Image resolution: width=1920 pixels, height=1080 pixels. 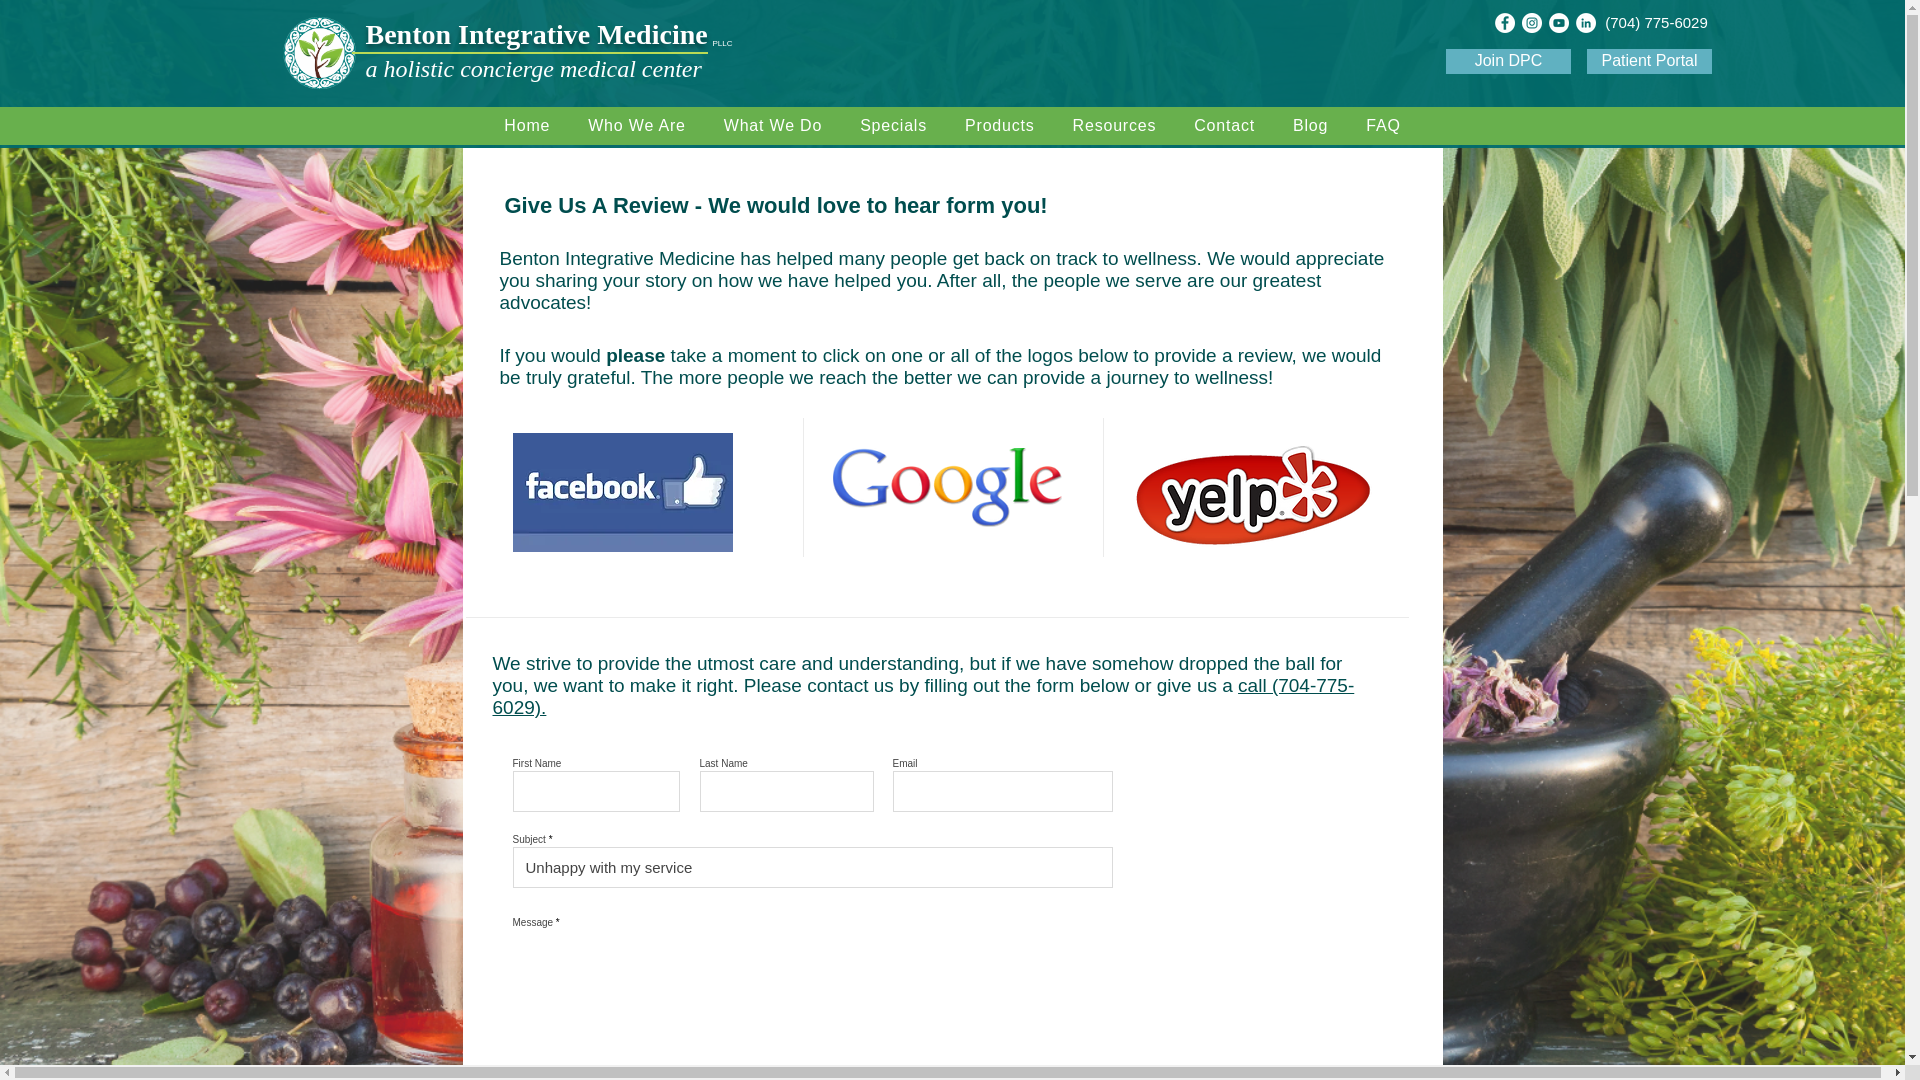 I want to click on Benton Integrative Medicine, so click(x=537, y=34).